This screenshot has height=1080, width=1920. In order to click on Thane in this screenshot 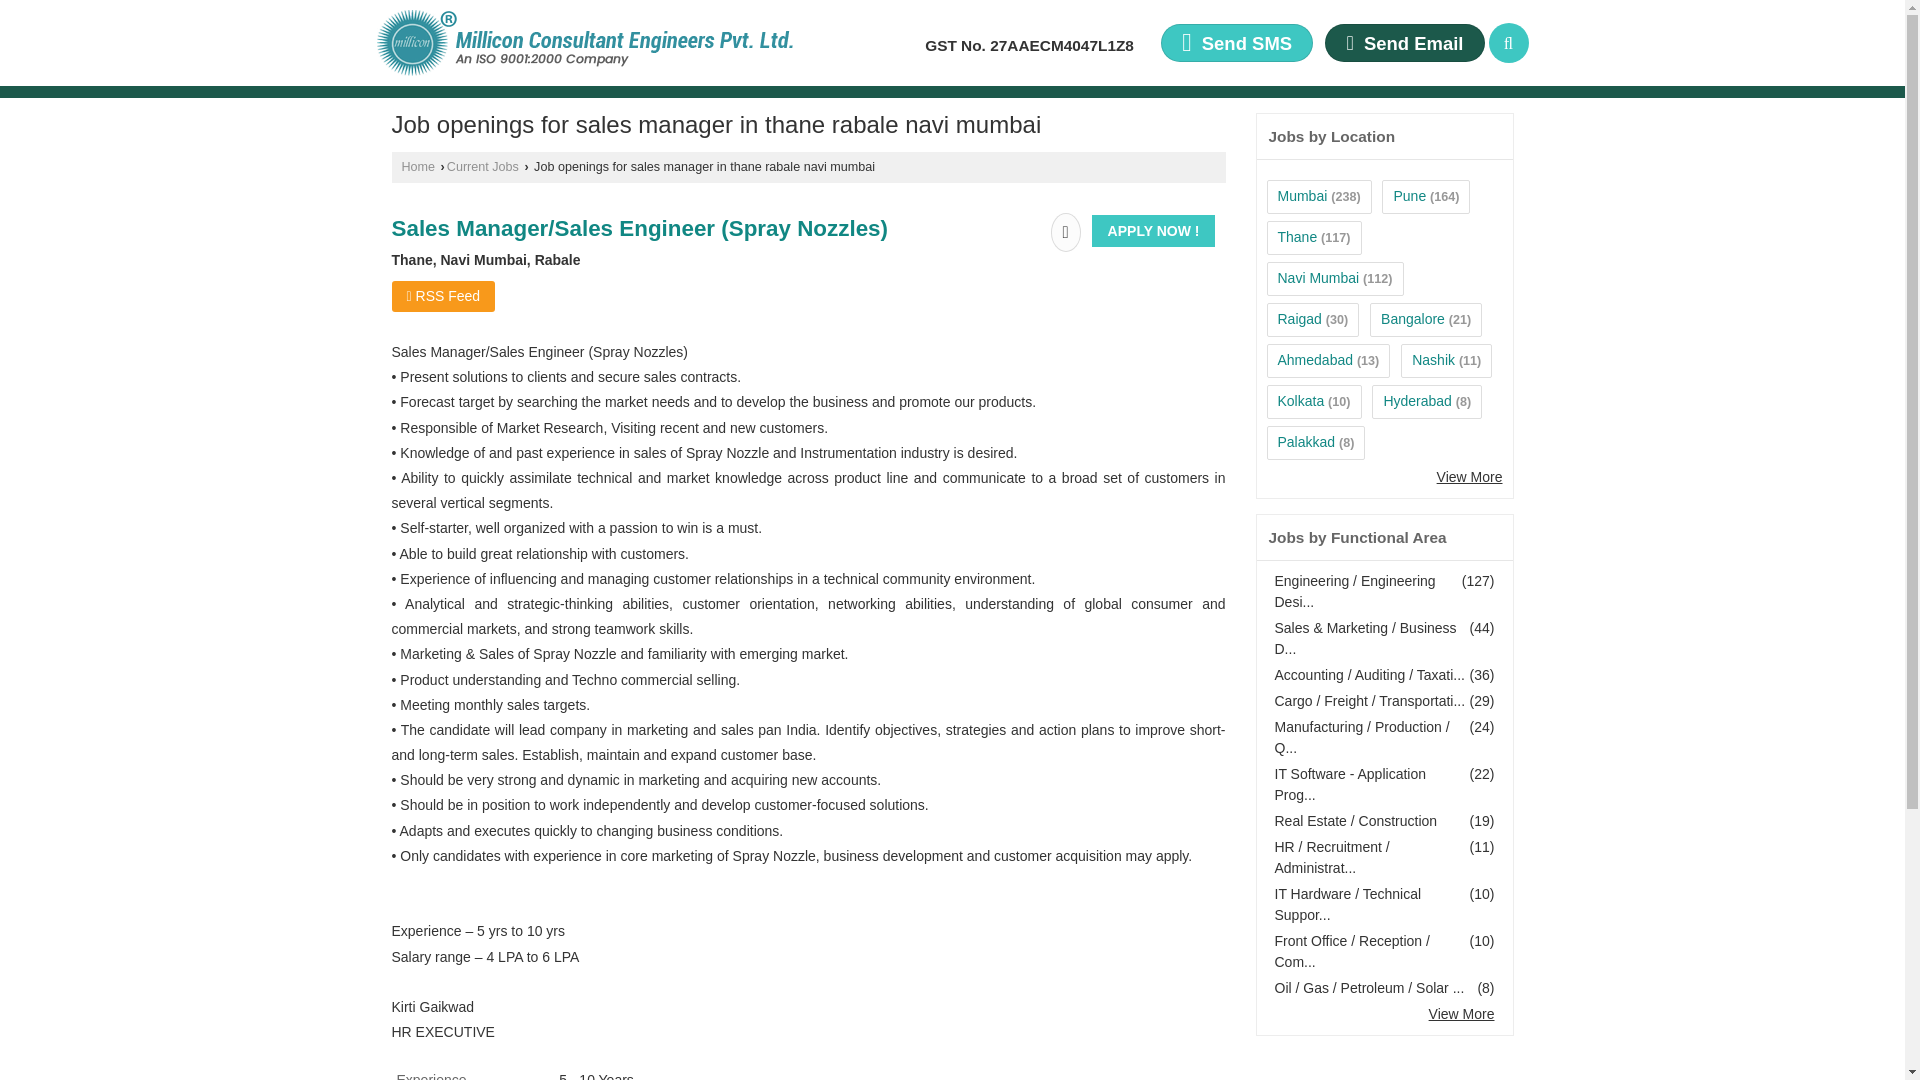, I will do `click(1298, 236)`.